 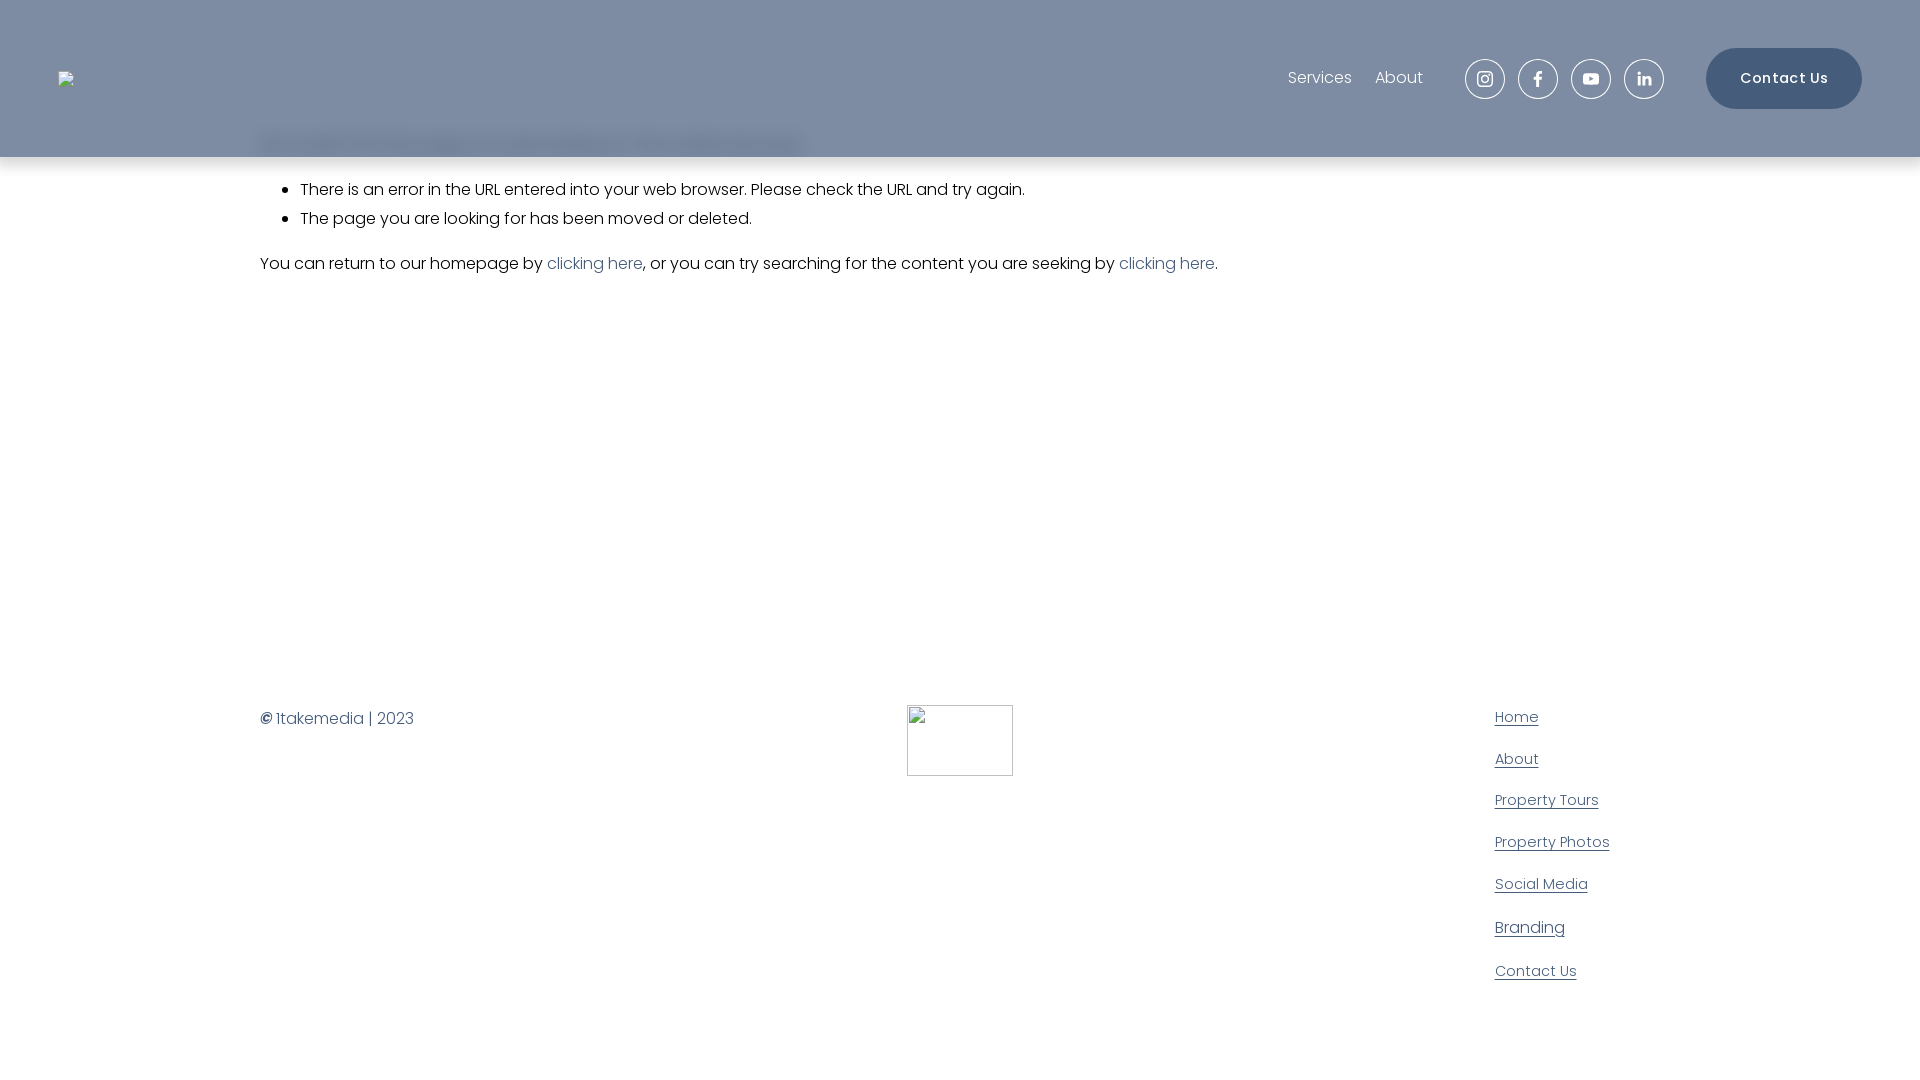 What do you see at coordinates (1547, 801) in the screenshot?
I see `Property Tours` at bounding box center [1547, 801].